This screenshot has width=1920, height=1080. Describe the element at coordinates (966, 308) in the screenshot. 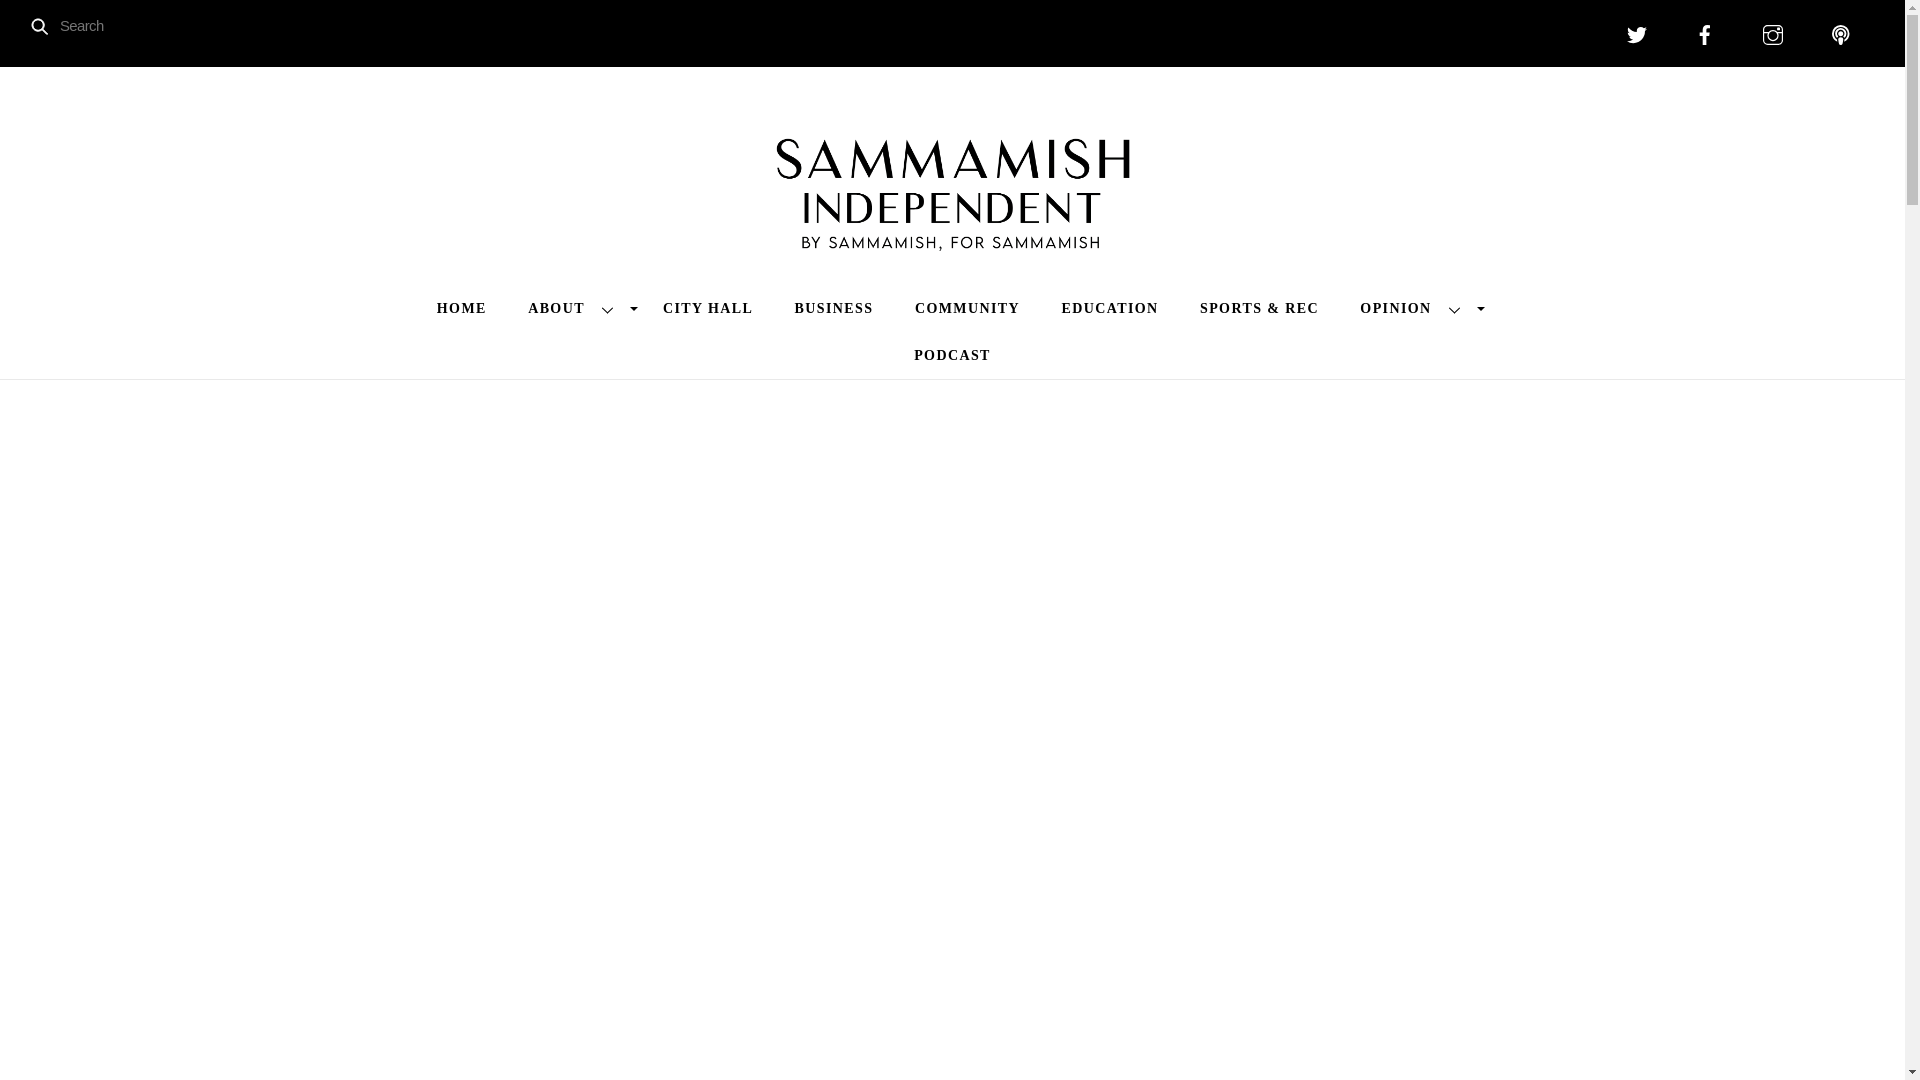

I see `COMMUNITY` at that location.